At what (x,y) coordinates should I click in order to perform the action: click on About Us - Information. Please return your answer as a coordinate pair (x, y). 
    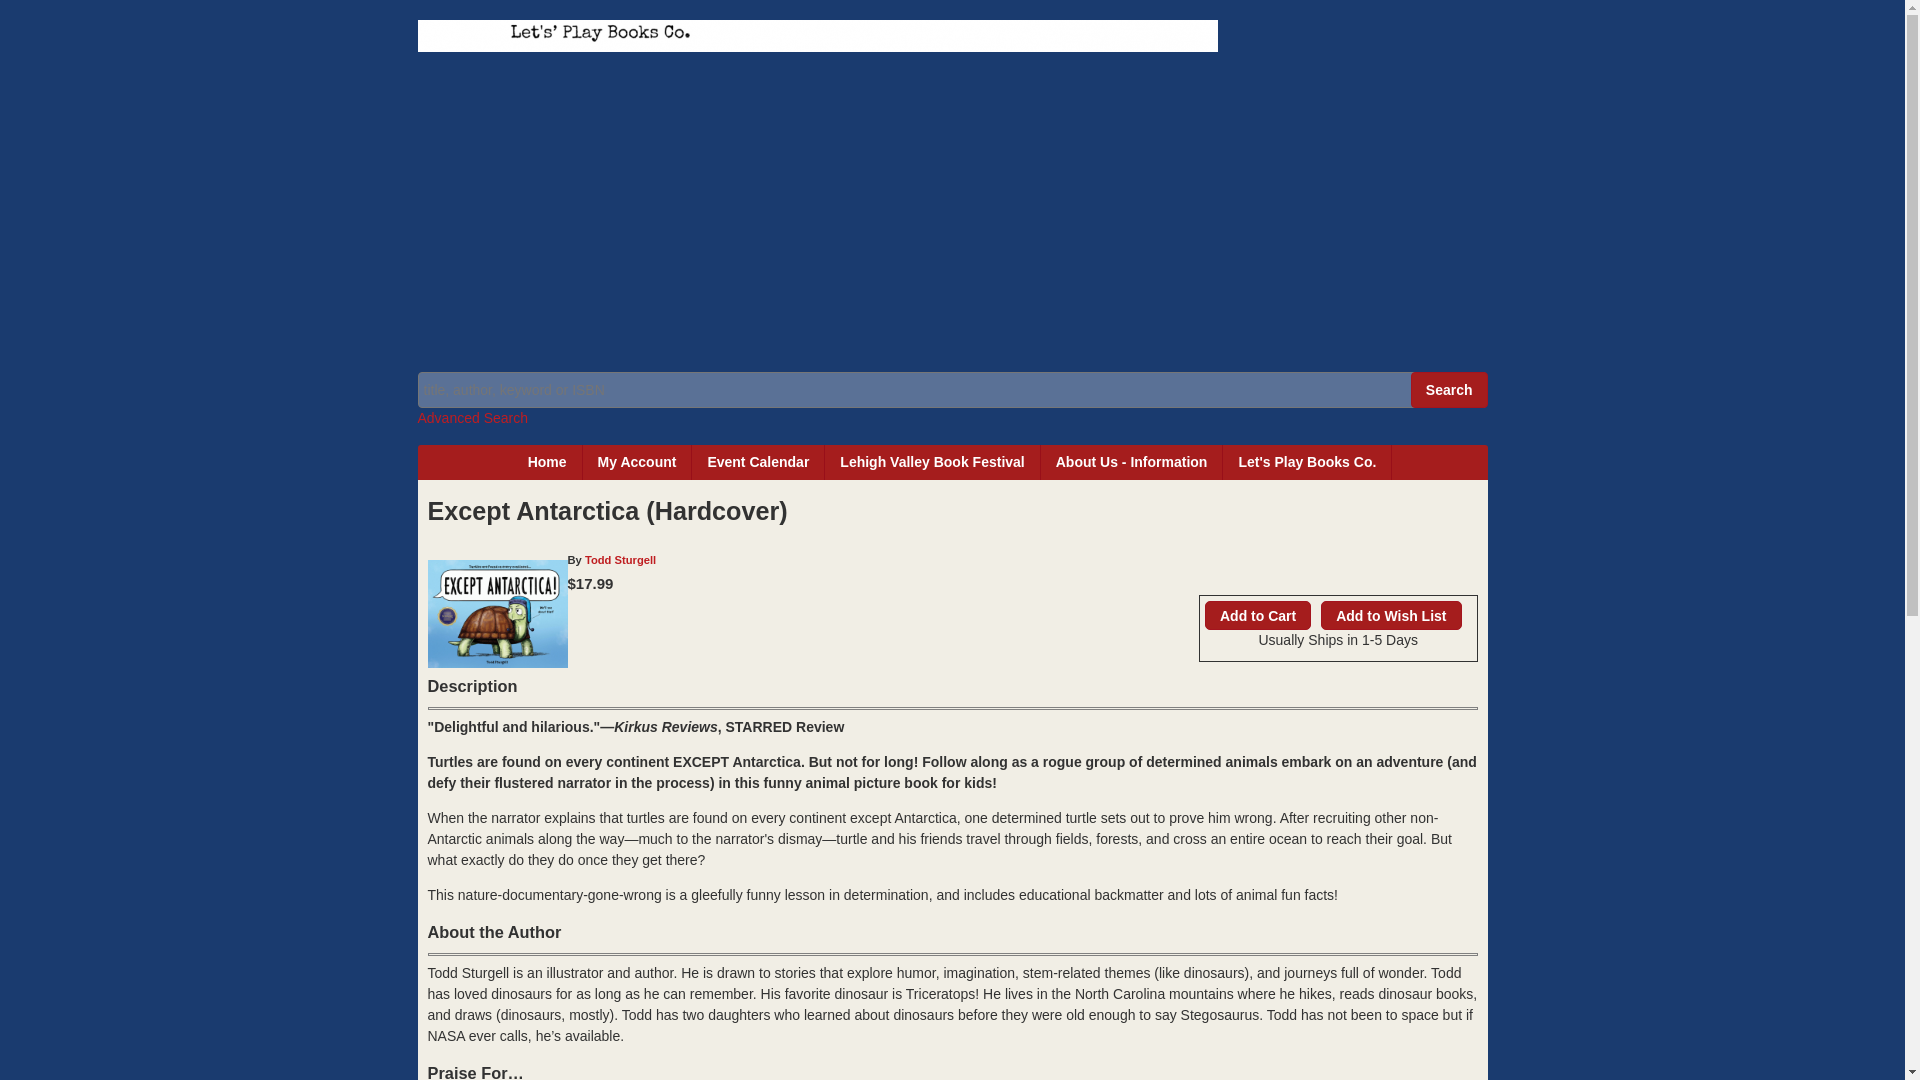
    Looking at the image, I should click on (1132, 462).